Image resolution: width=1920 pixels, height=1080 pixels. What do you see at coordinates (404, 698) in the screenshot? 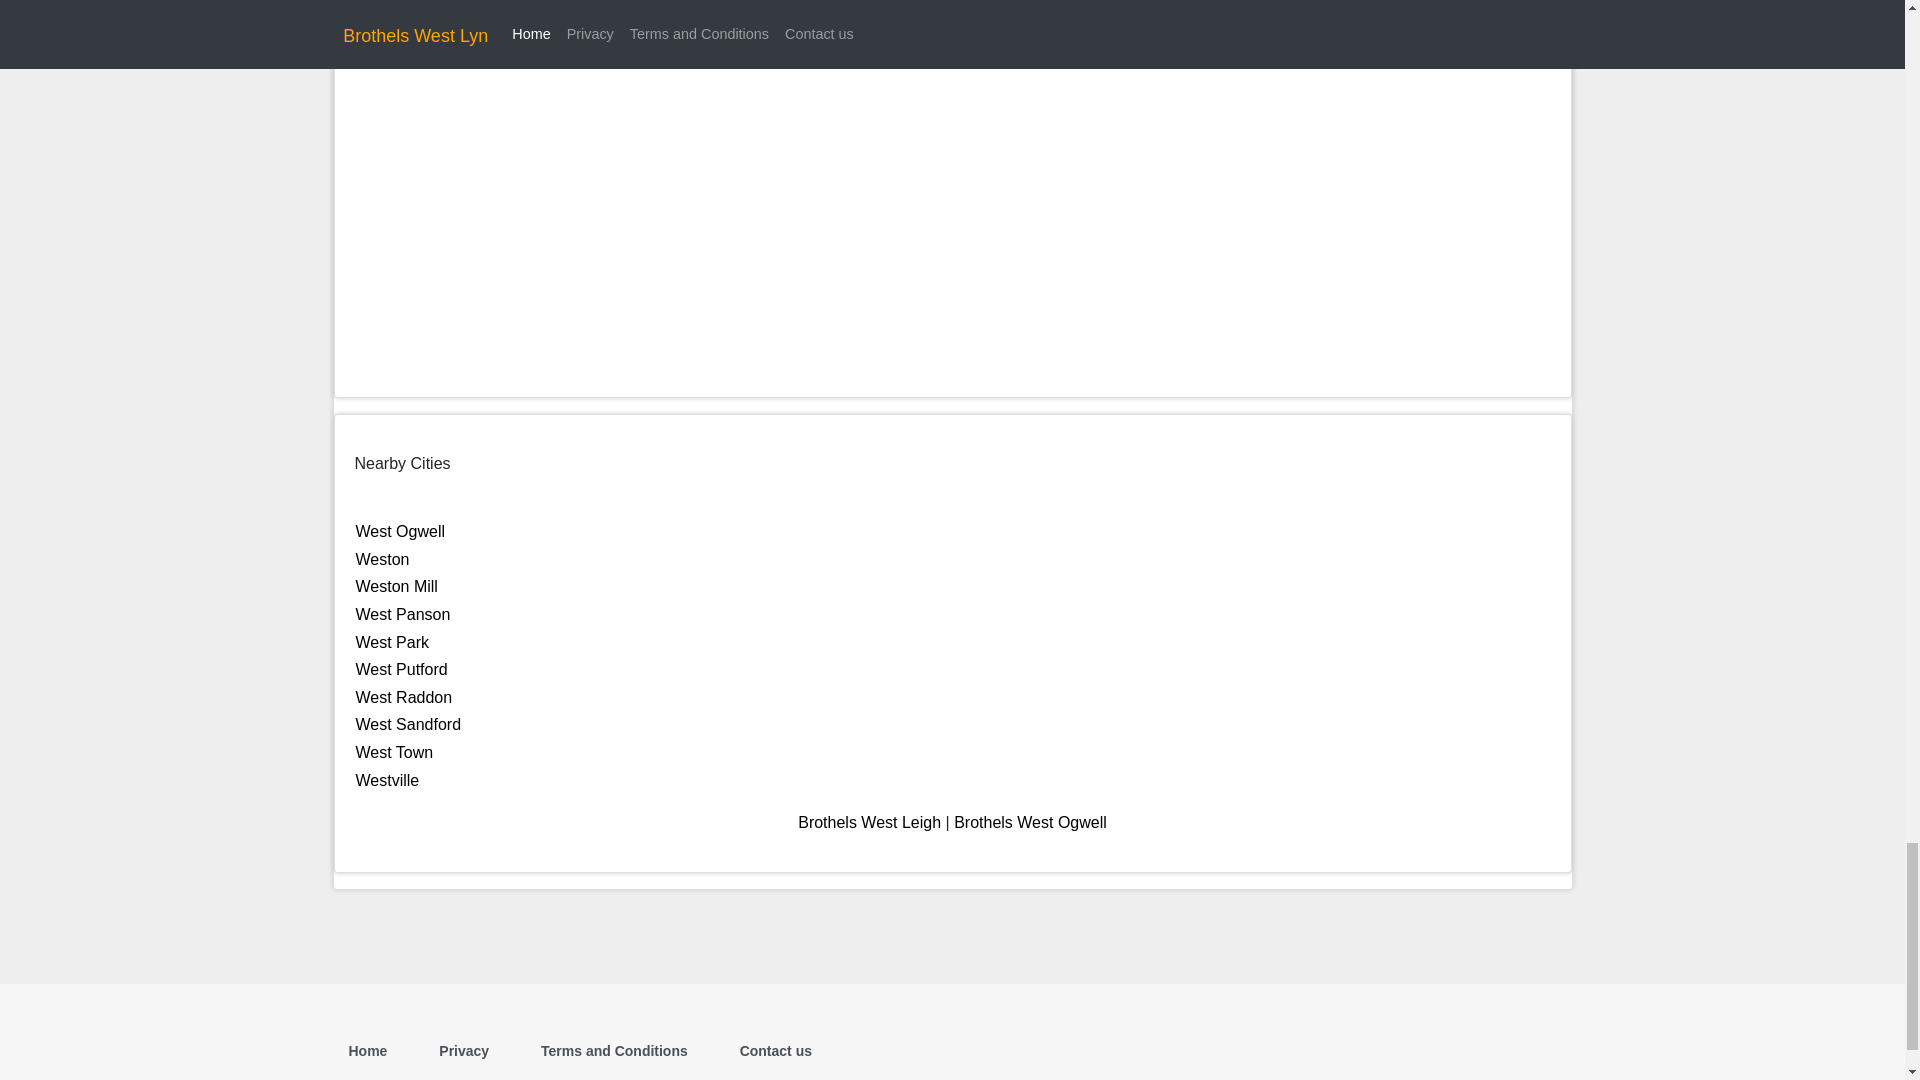
I see `West Raddon` at bounding box center [404, 698].